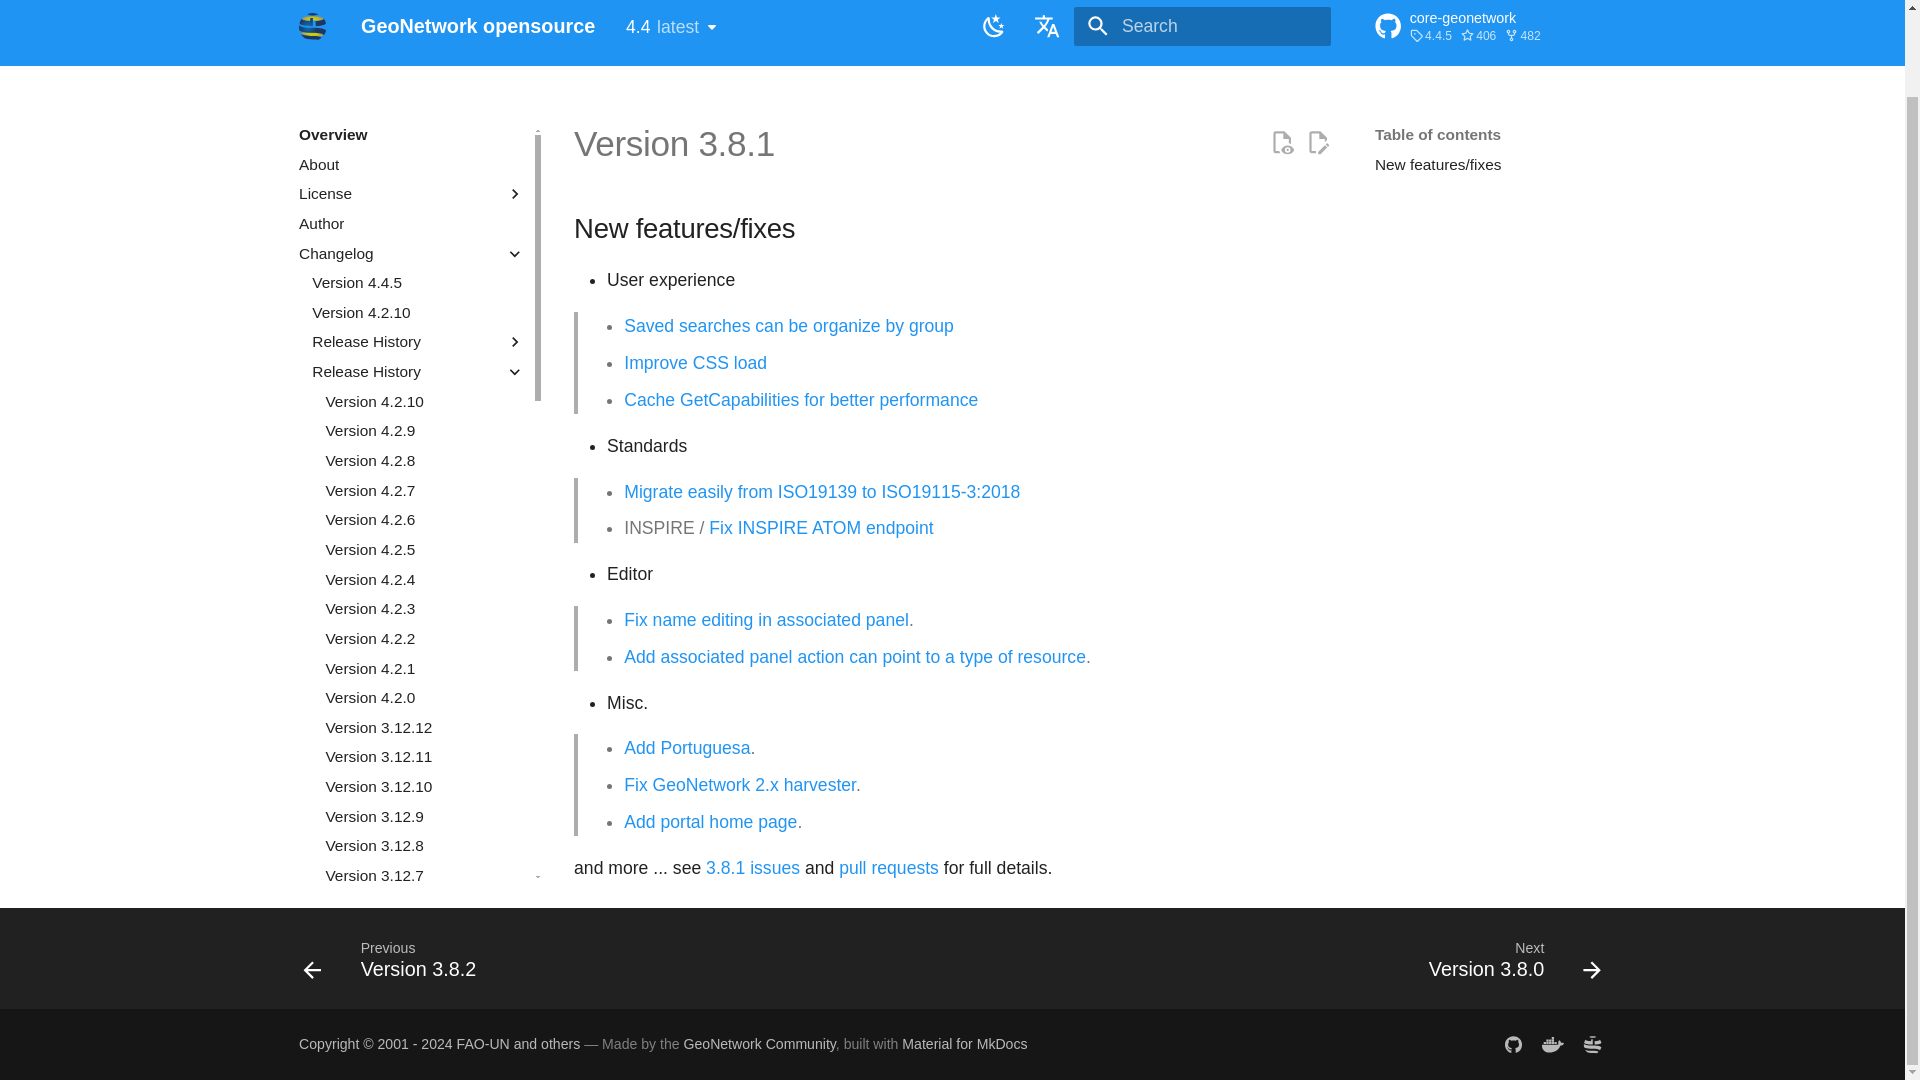 Image resolution: width=1920 pixels, height=1080 pixels. What do you see at coordinates (424, 402) in the screenshot?
I see `Overview` at bounding box center [424, 402].